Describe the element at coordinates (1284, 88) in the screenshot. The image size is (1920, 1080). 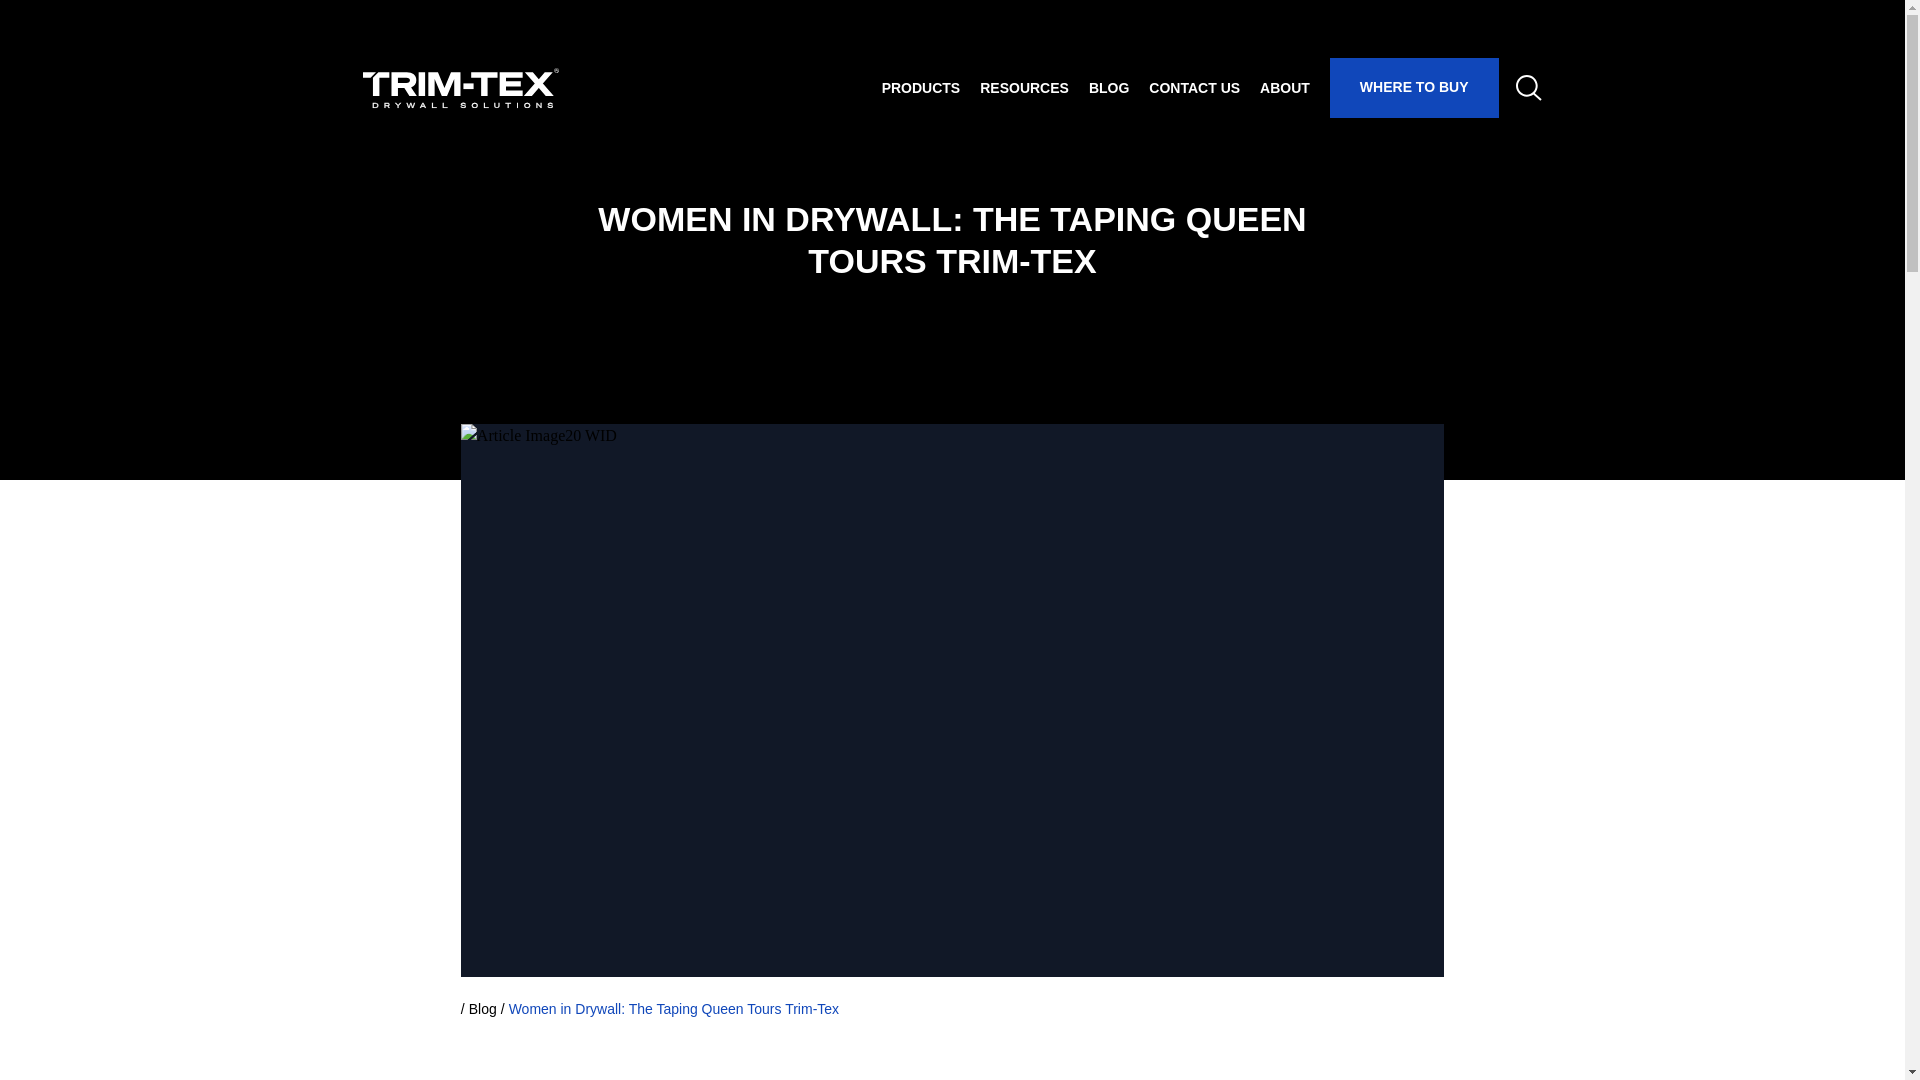
I see `ABOUT` at that location.